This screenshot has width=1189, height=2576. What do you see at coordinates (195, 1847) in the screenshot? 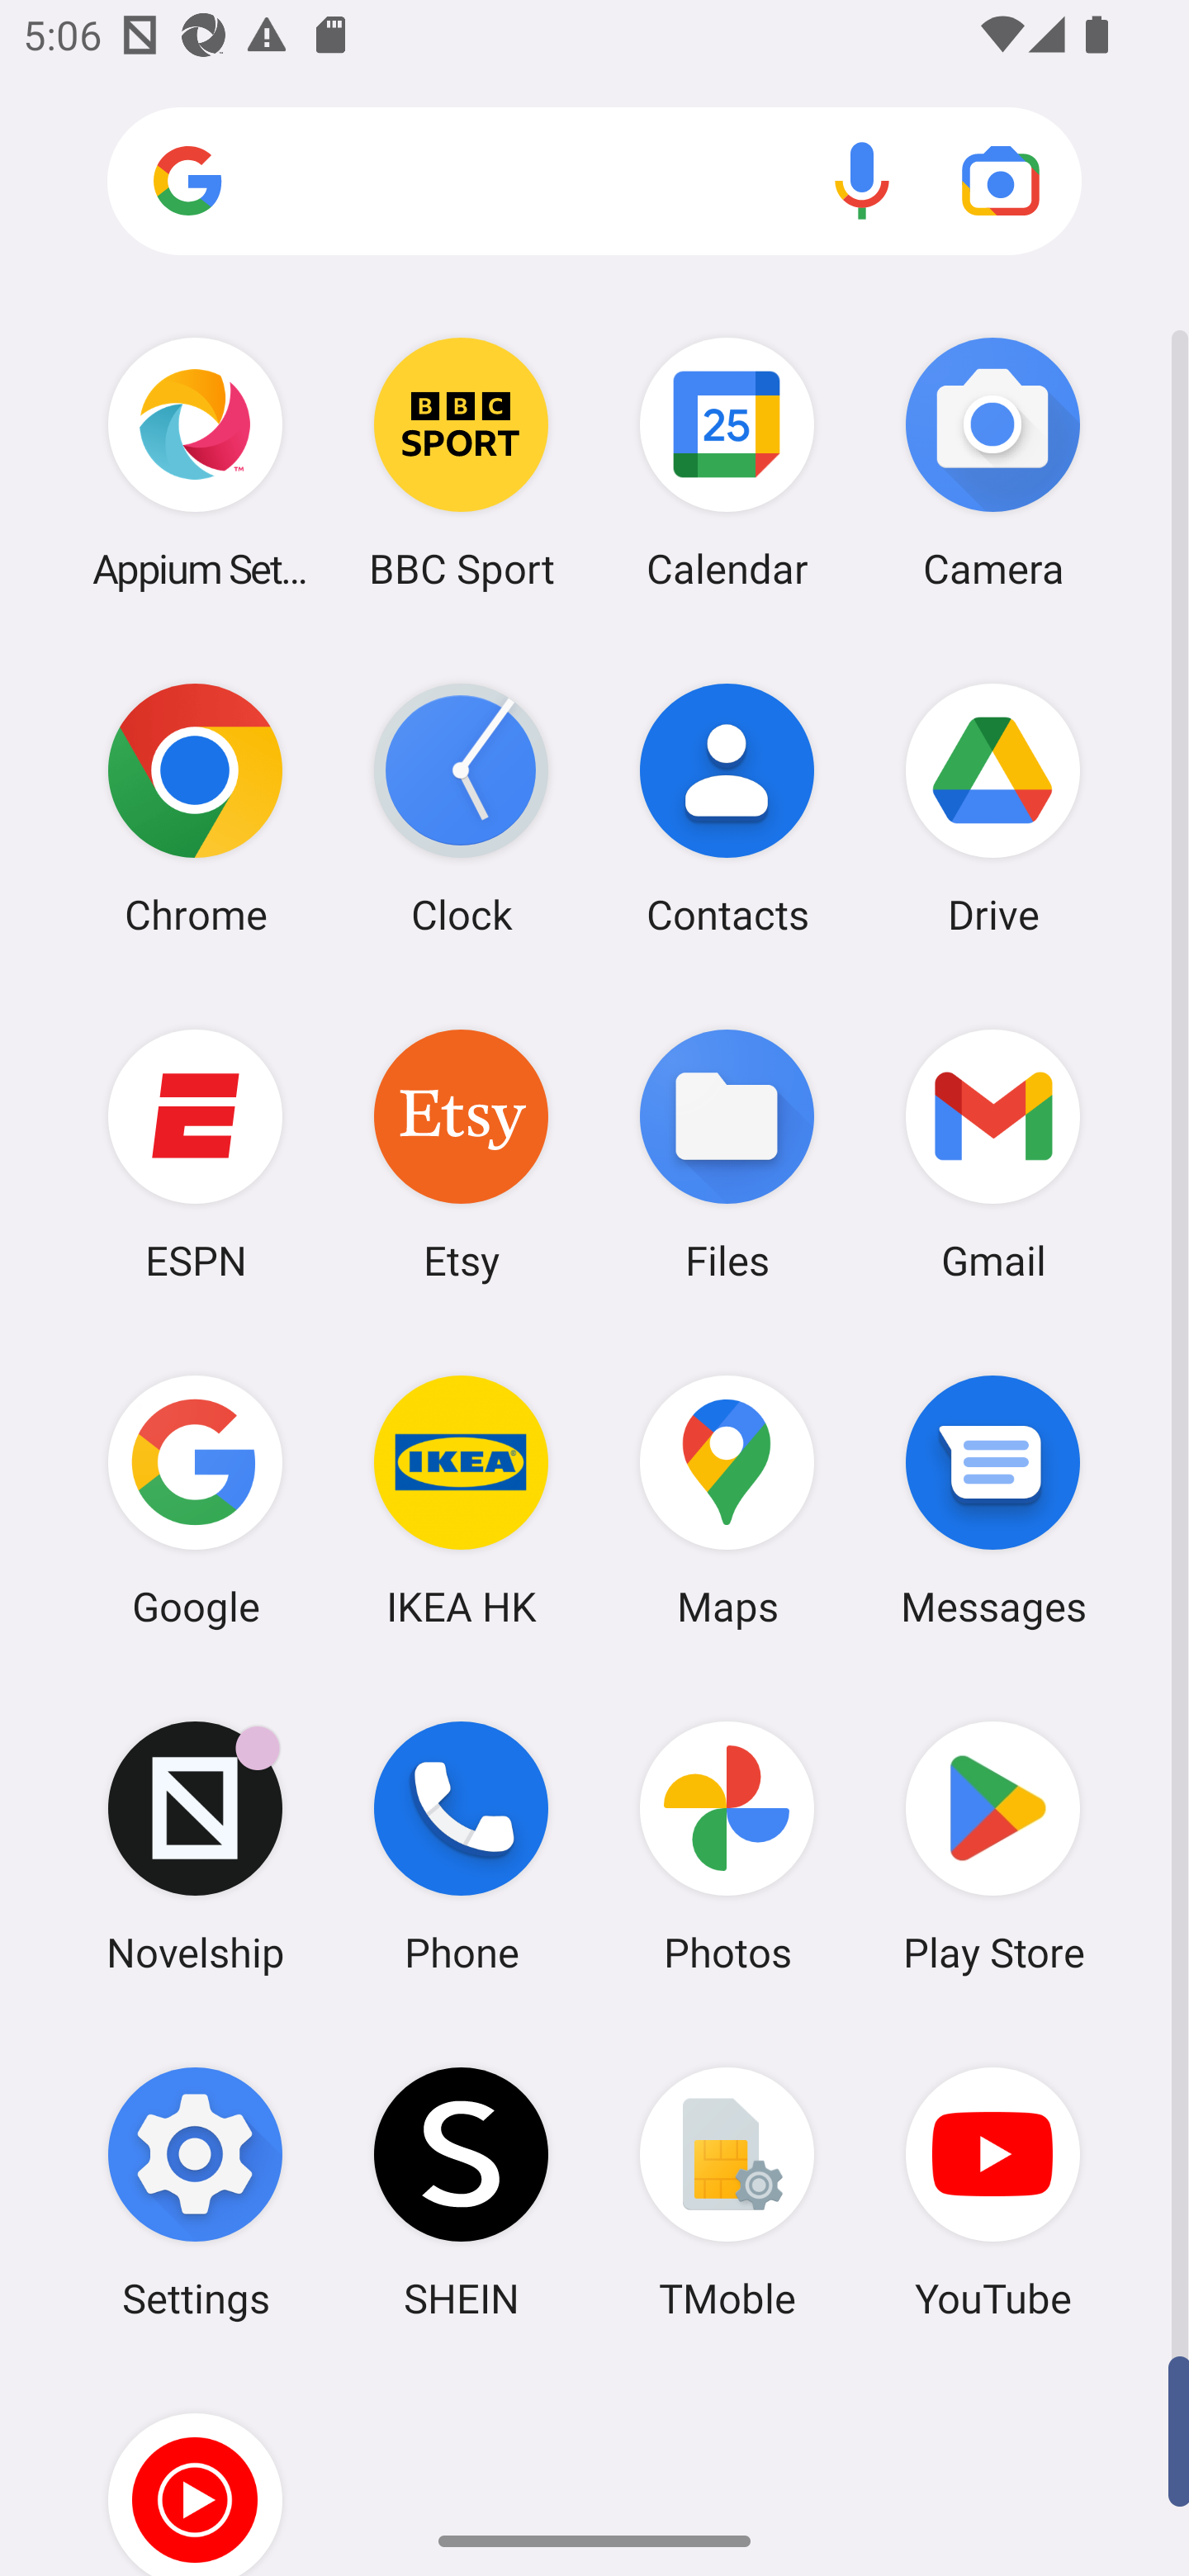
I see `Novelship Novelship has 1 notification` at bounding box center [195, 1847].